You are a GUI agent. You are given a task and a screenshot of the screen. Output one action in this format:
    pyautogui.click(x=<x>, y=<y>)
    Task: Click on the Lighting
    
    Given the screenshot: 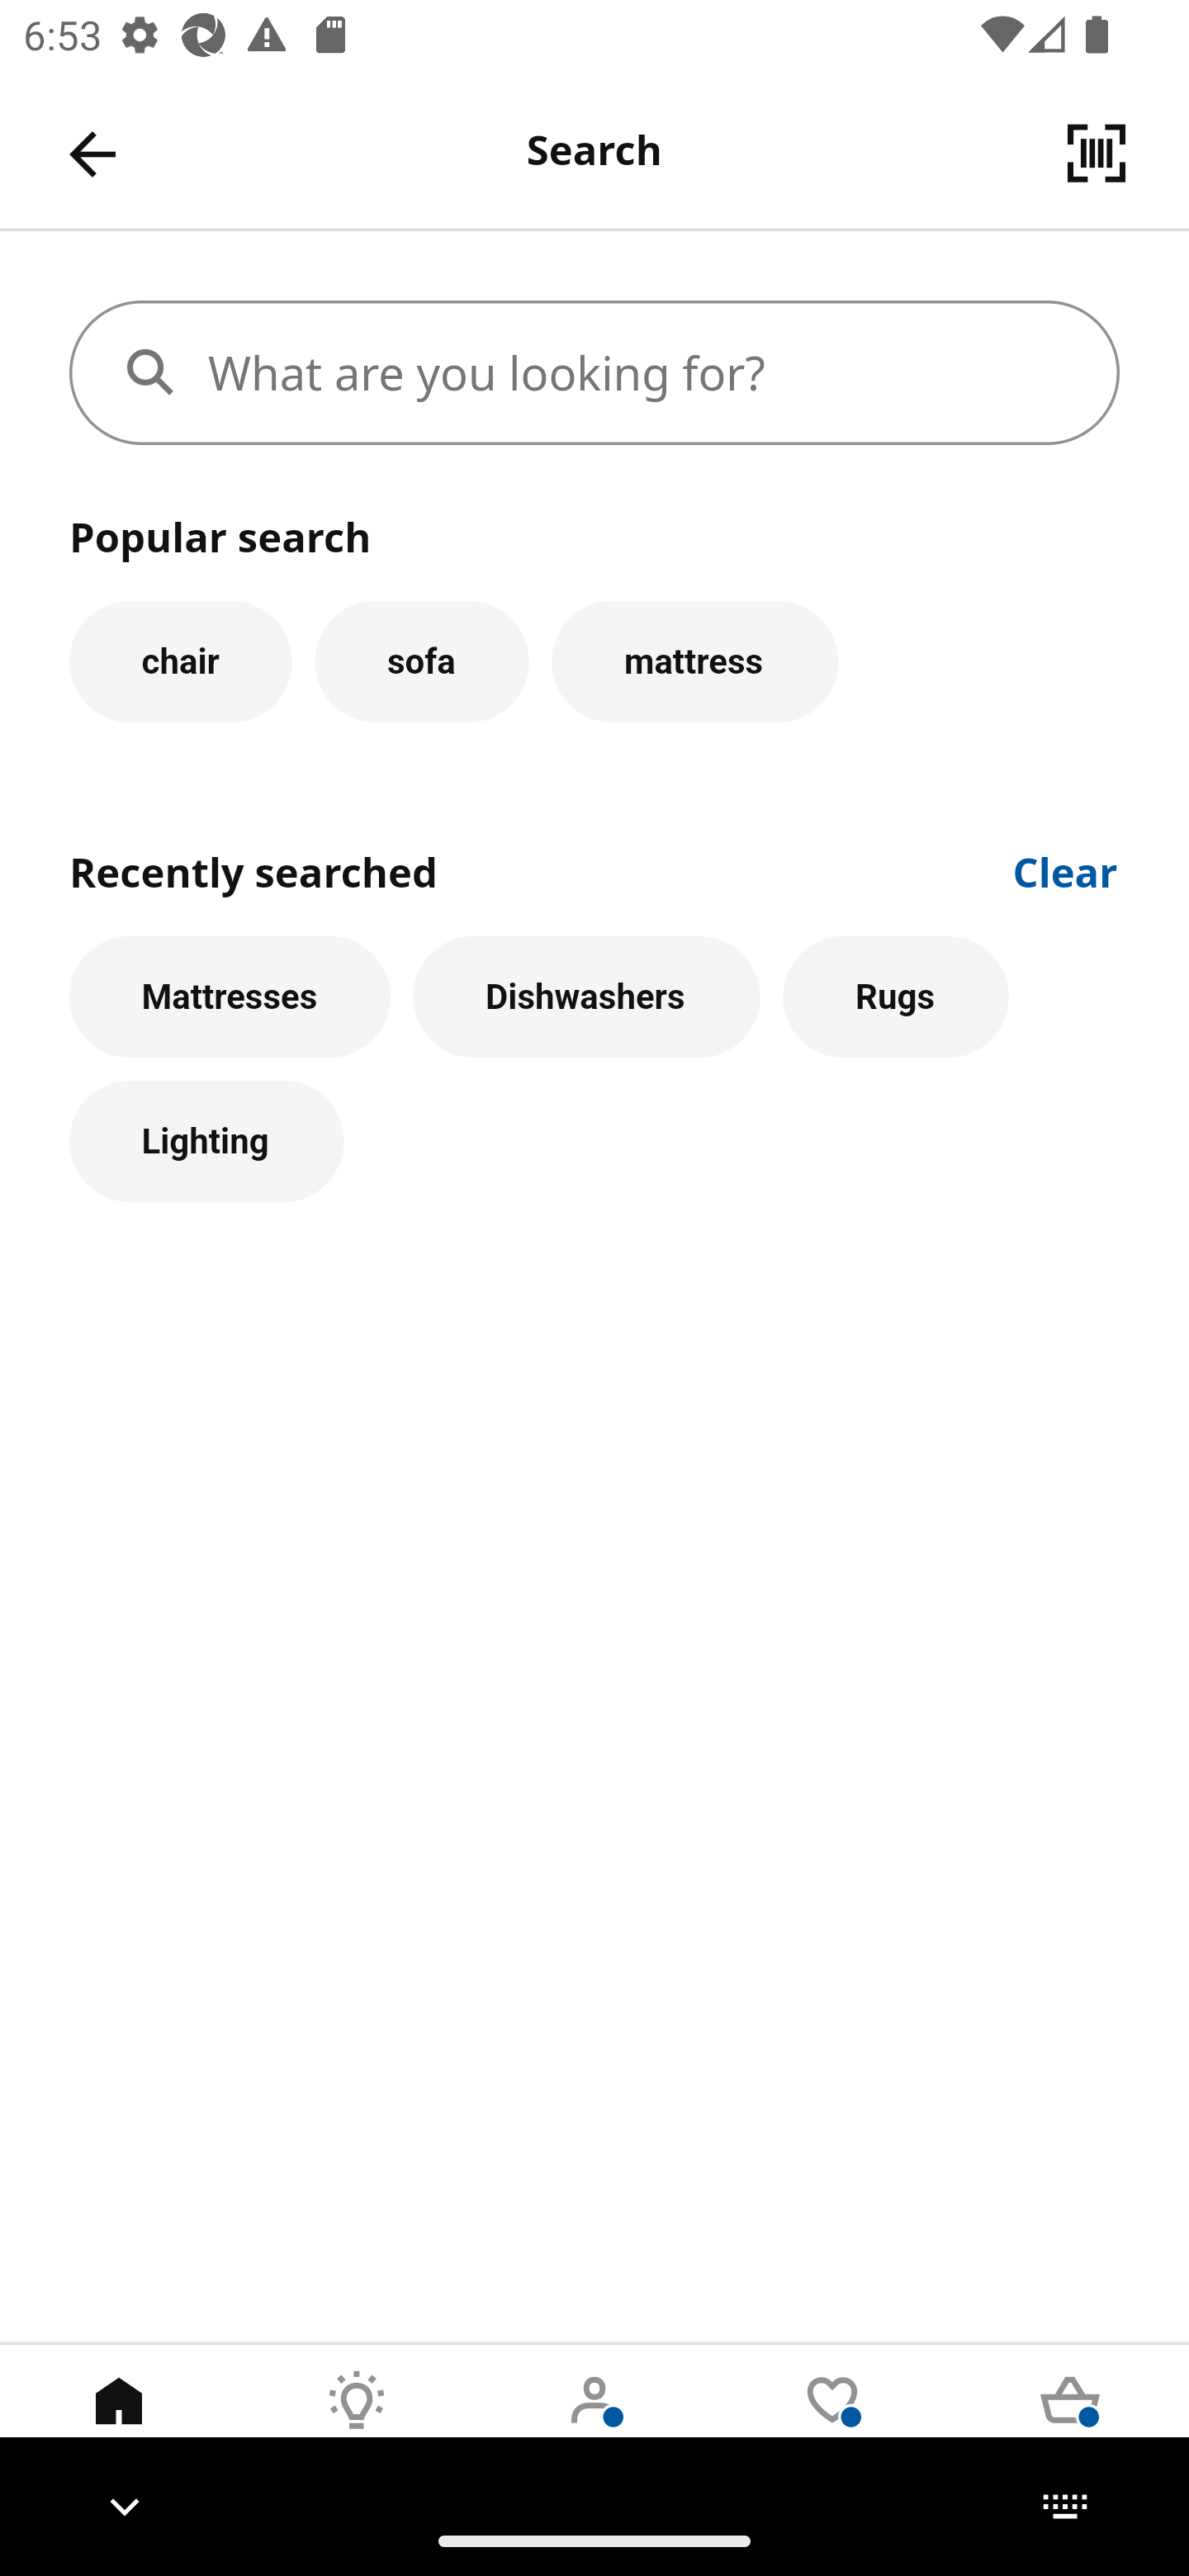 What is the action you would take?
    pyautogui.click(x=206, y=1143)
    